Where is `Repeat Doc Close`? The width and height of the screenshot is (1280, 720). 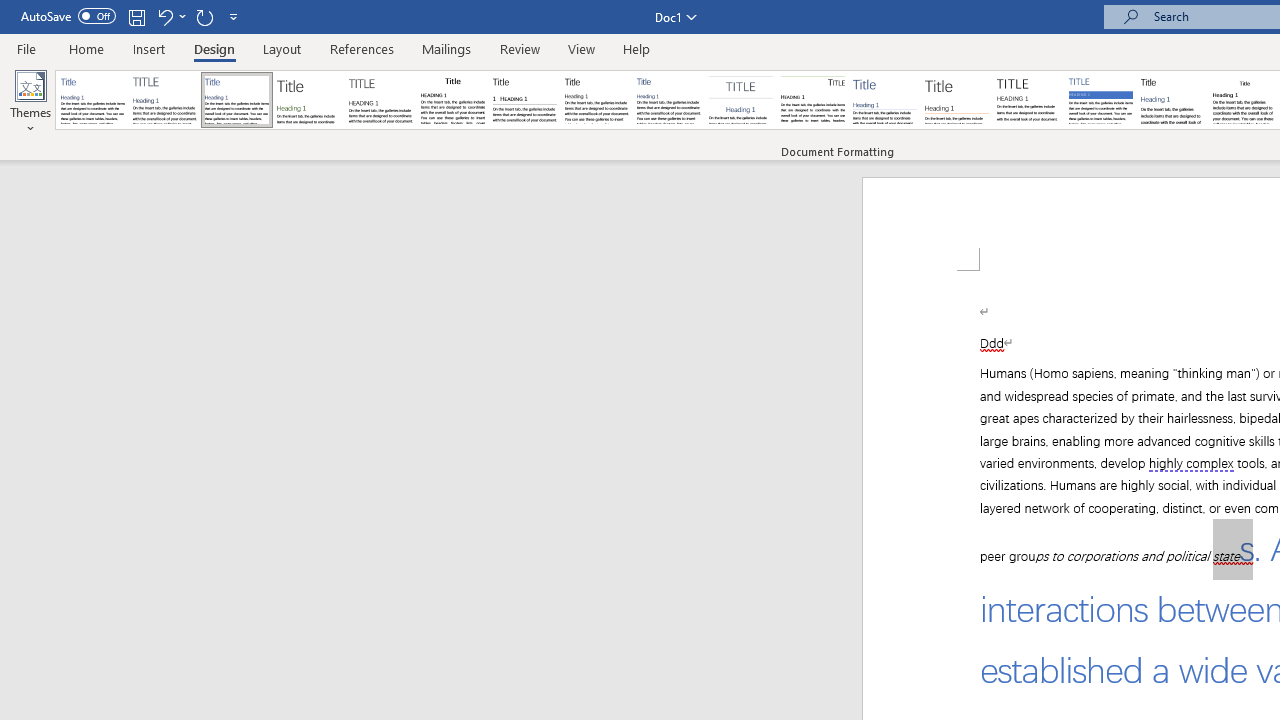 Repeat Doc Close is located at coordinates (204, 16).